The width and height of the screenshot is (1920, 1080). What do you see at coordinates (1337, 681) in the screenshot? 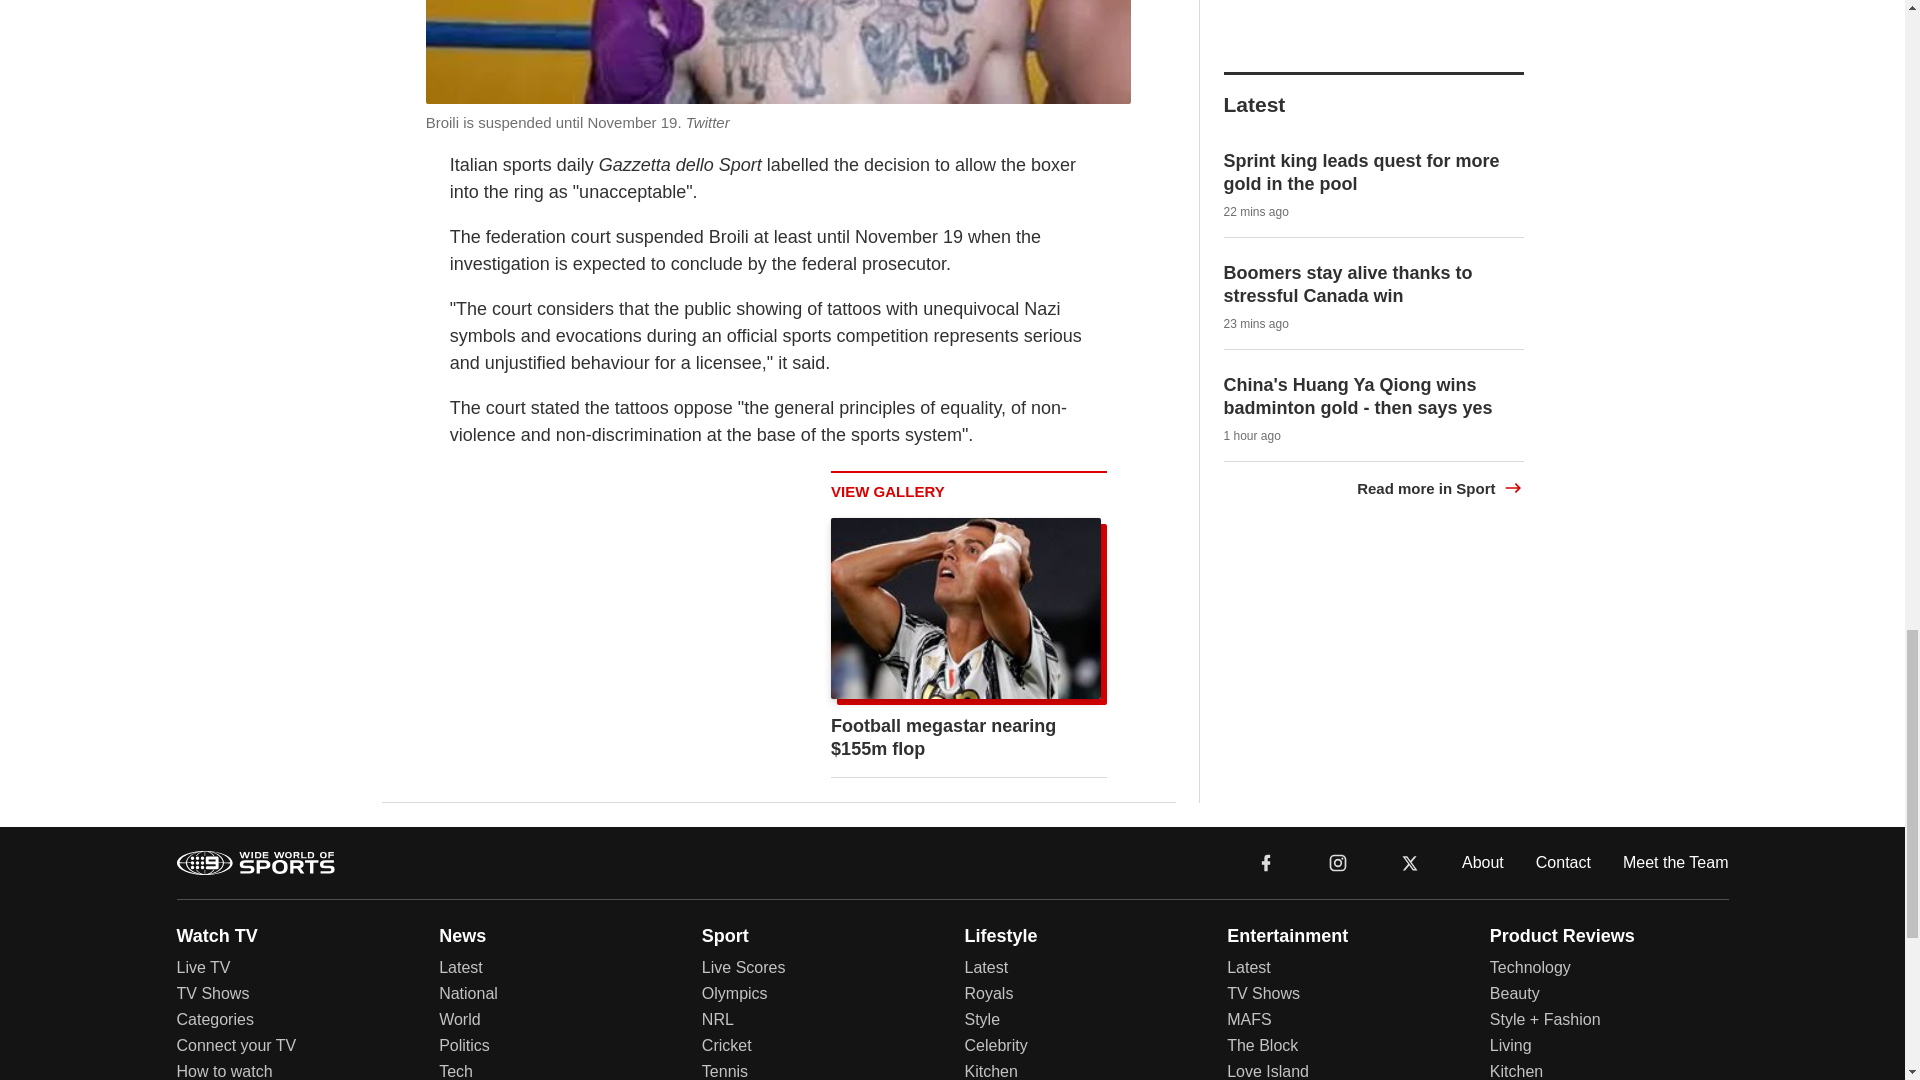
I see `instagram` at bounding box center [1337, 681].